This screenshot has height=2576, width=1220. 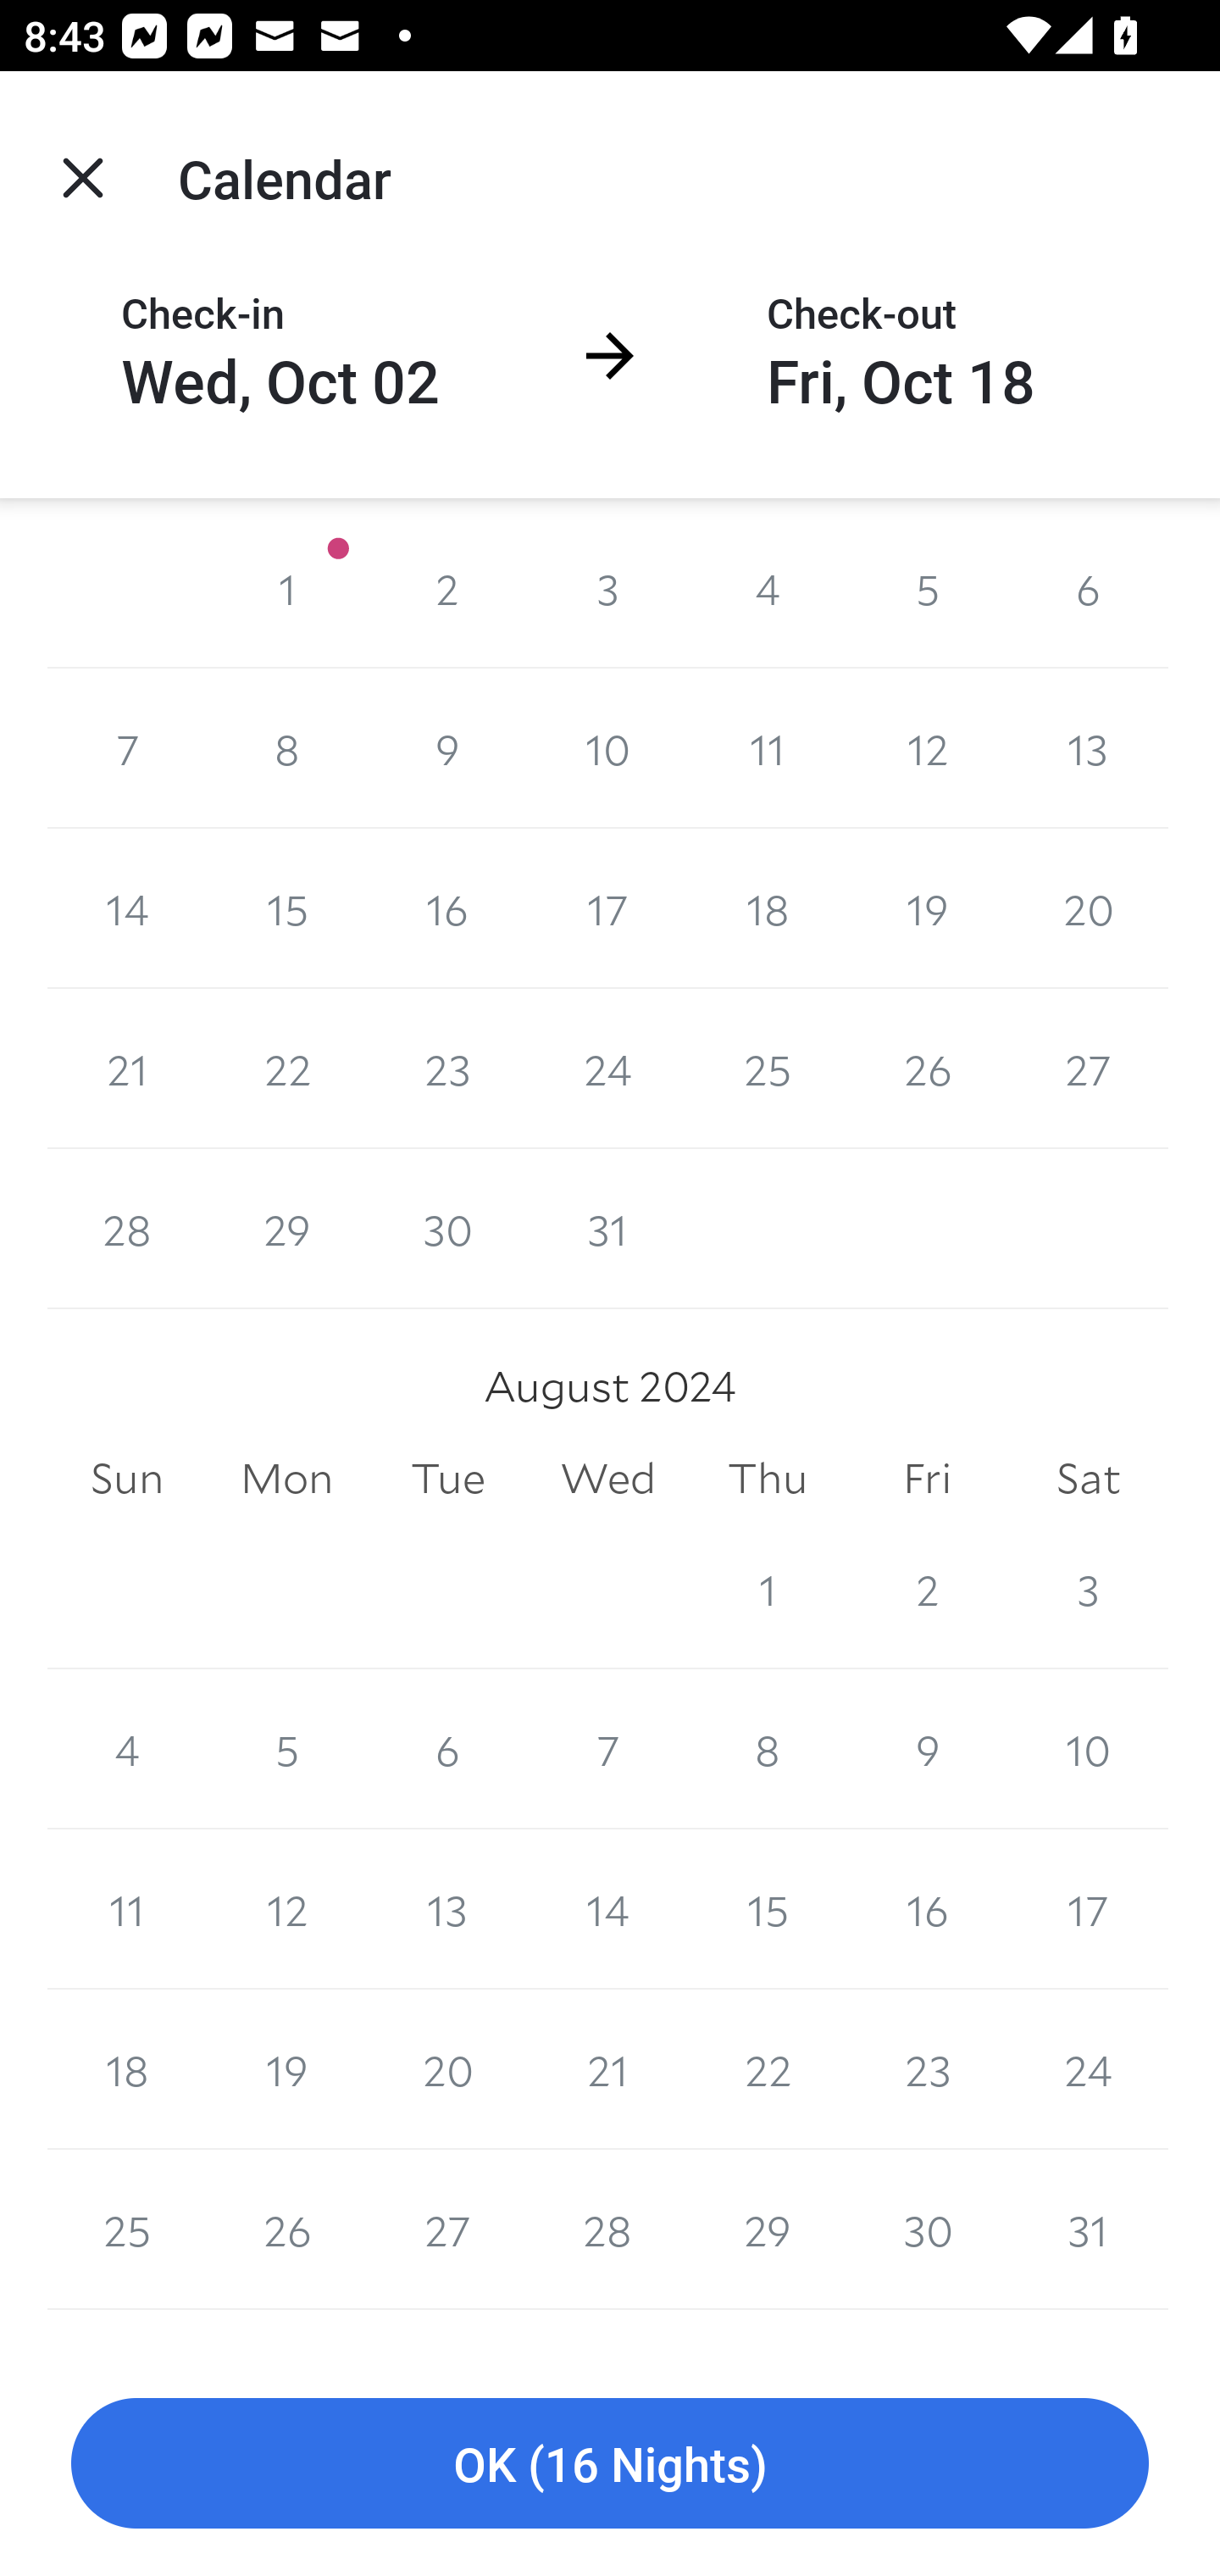 I want to click on 6 6 August 2024, so click(x=447, y=1749).